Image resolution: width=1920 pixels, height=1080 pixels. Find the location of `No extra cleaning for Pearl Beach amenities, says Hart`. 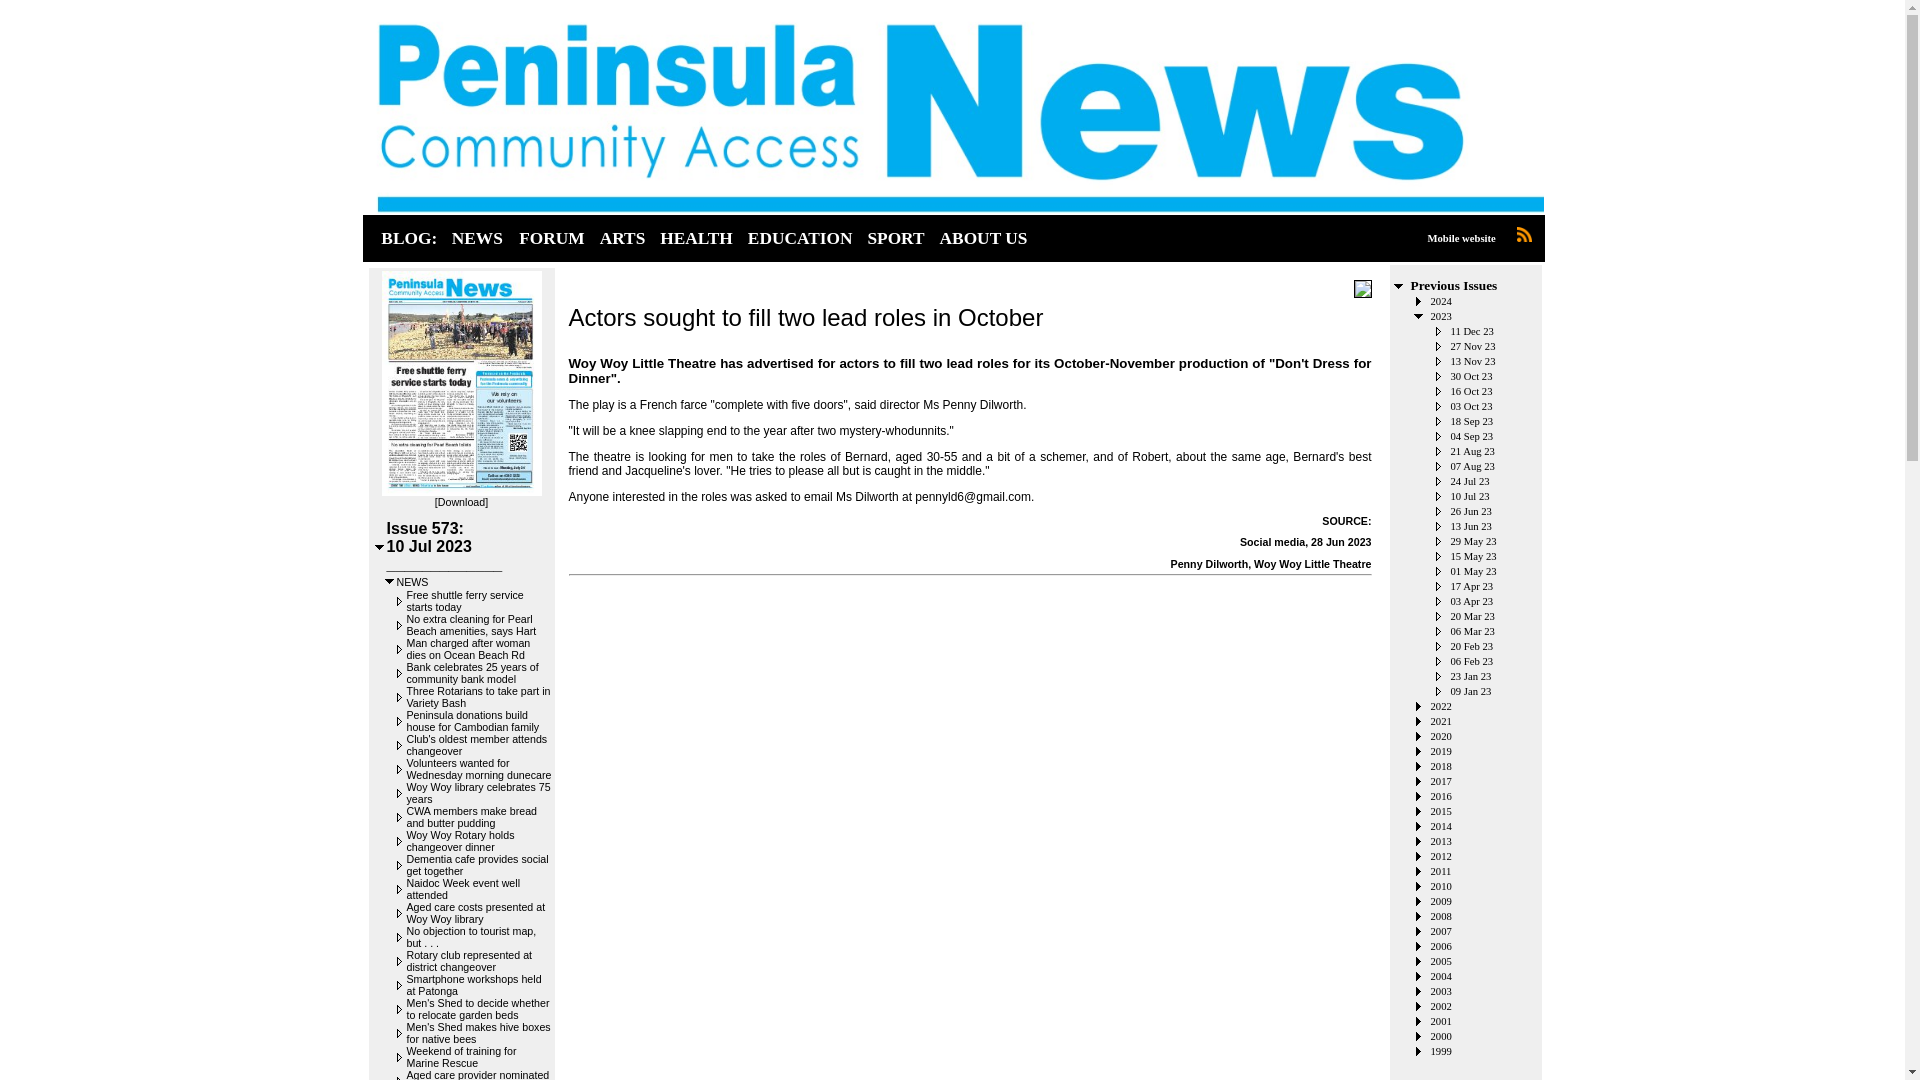

No extra cleaning for Pearl Beach amenities, says Hart is located at coordinates (470, 625).